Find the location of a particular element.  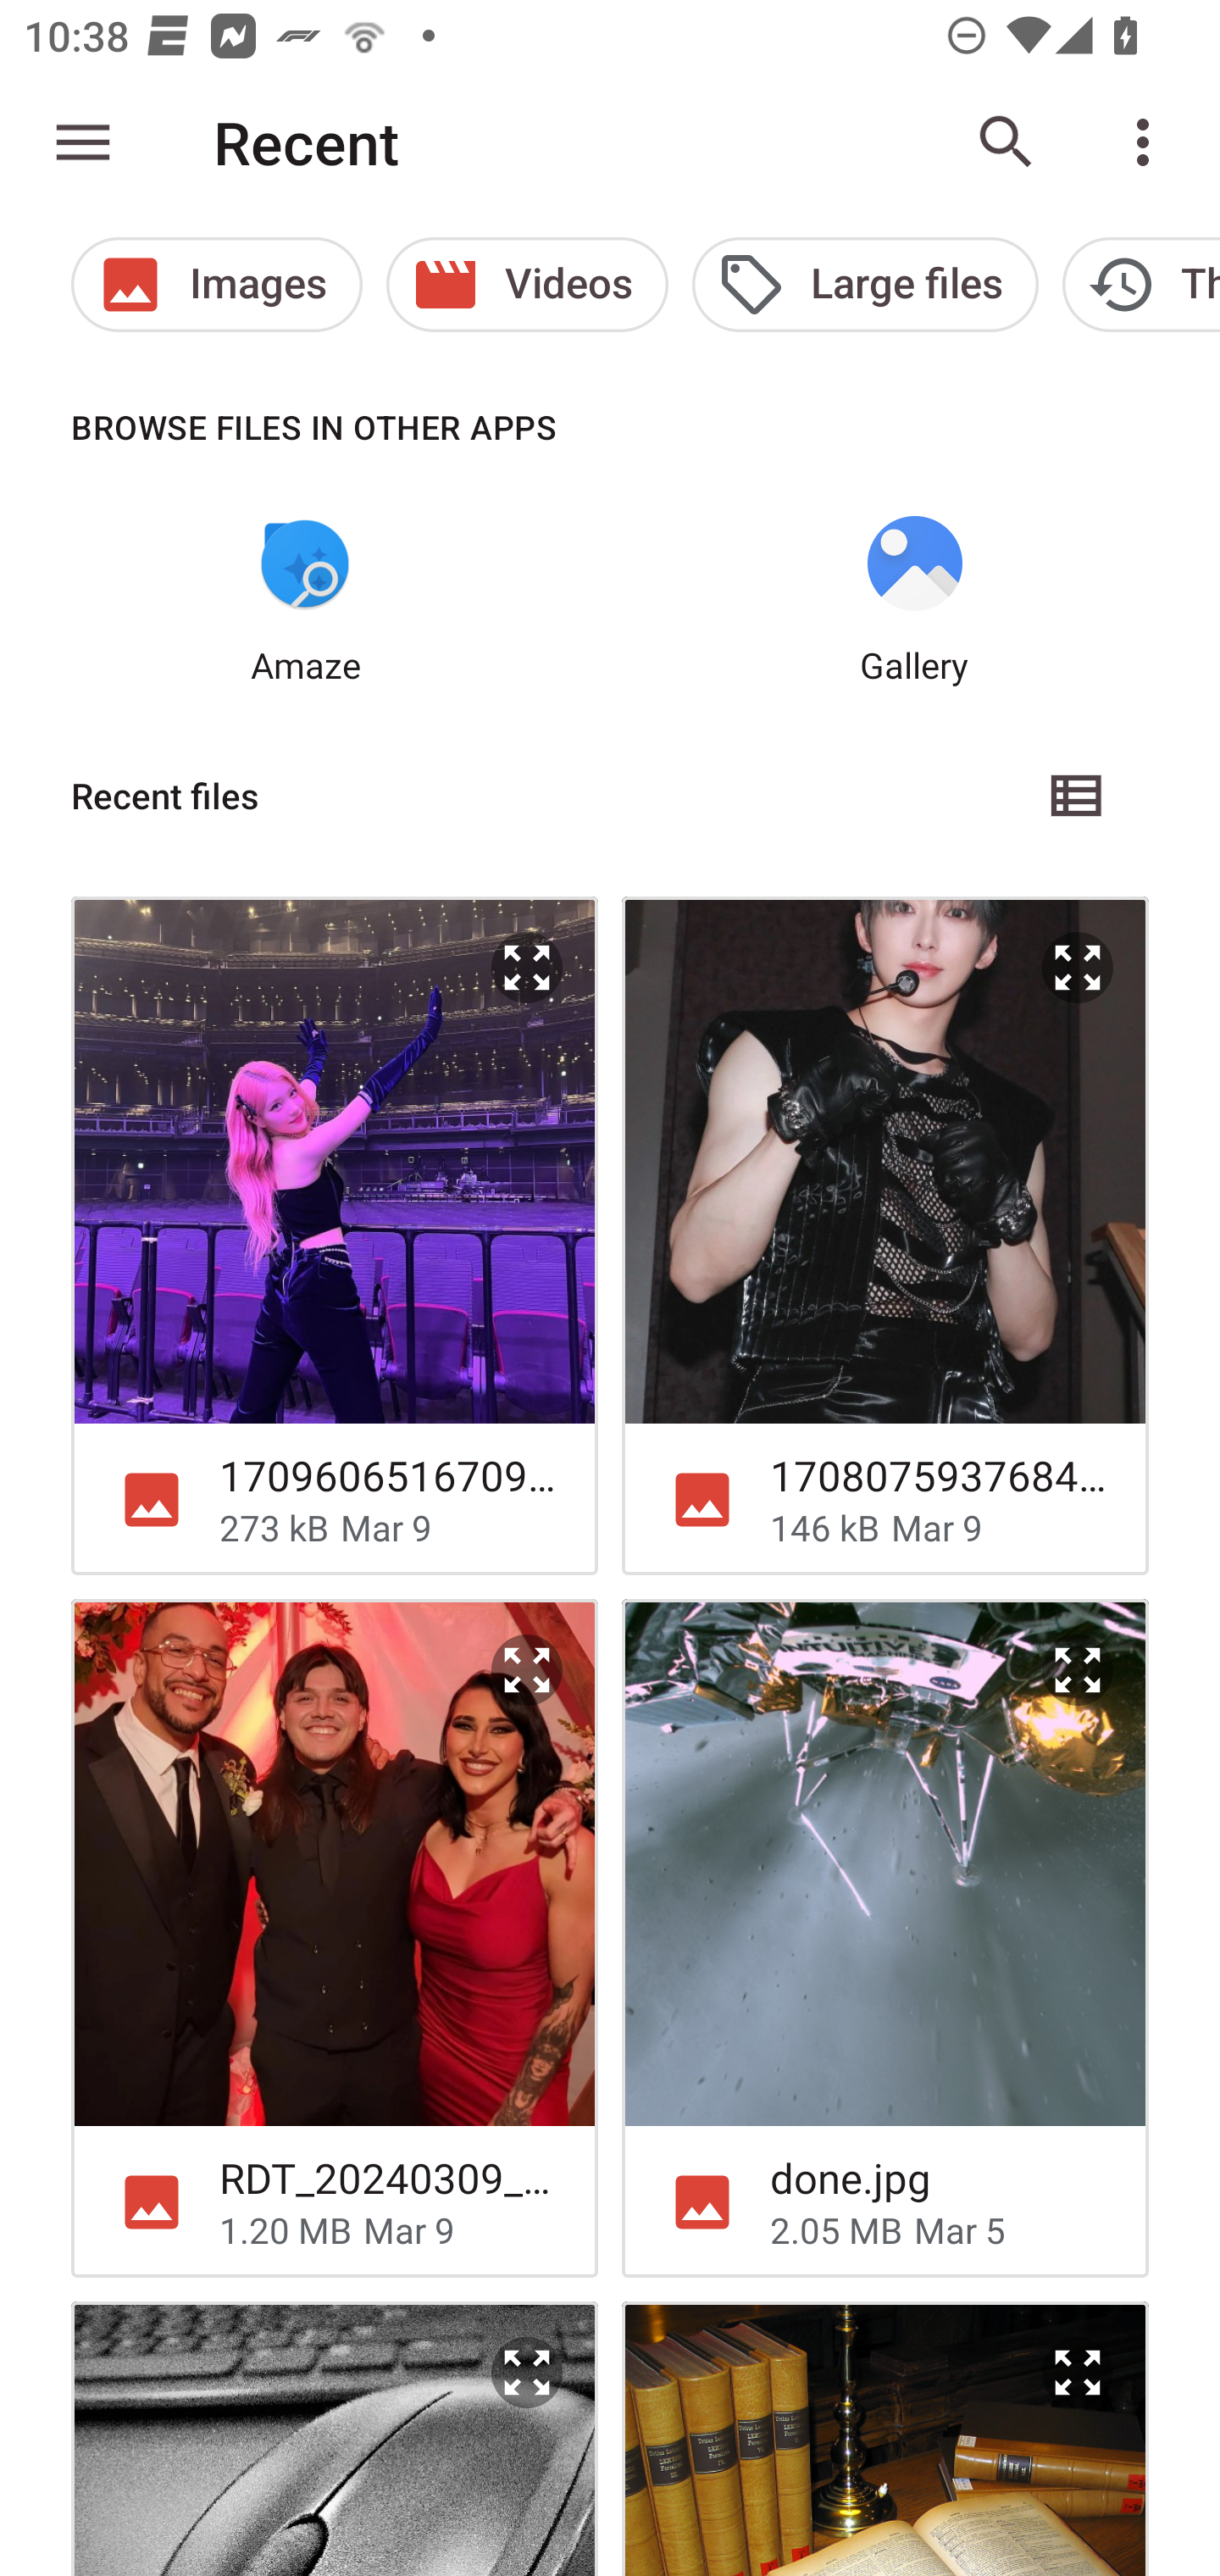

More options is located at coordinates (1149, 142).